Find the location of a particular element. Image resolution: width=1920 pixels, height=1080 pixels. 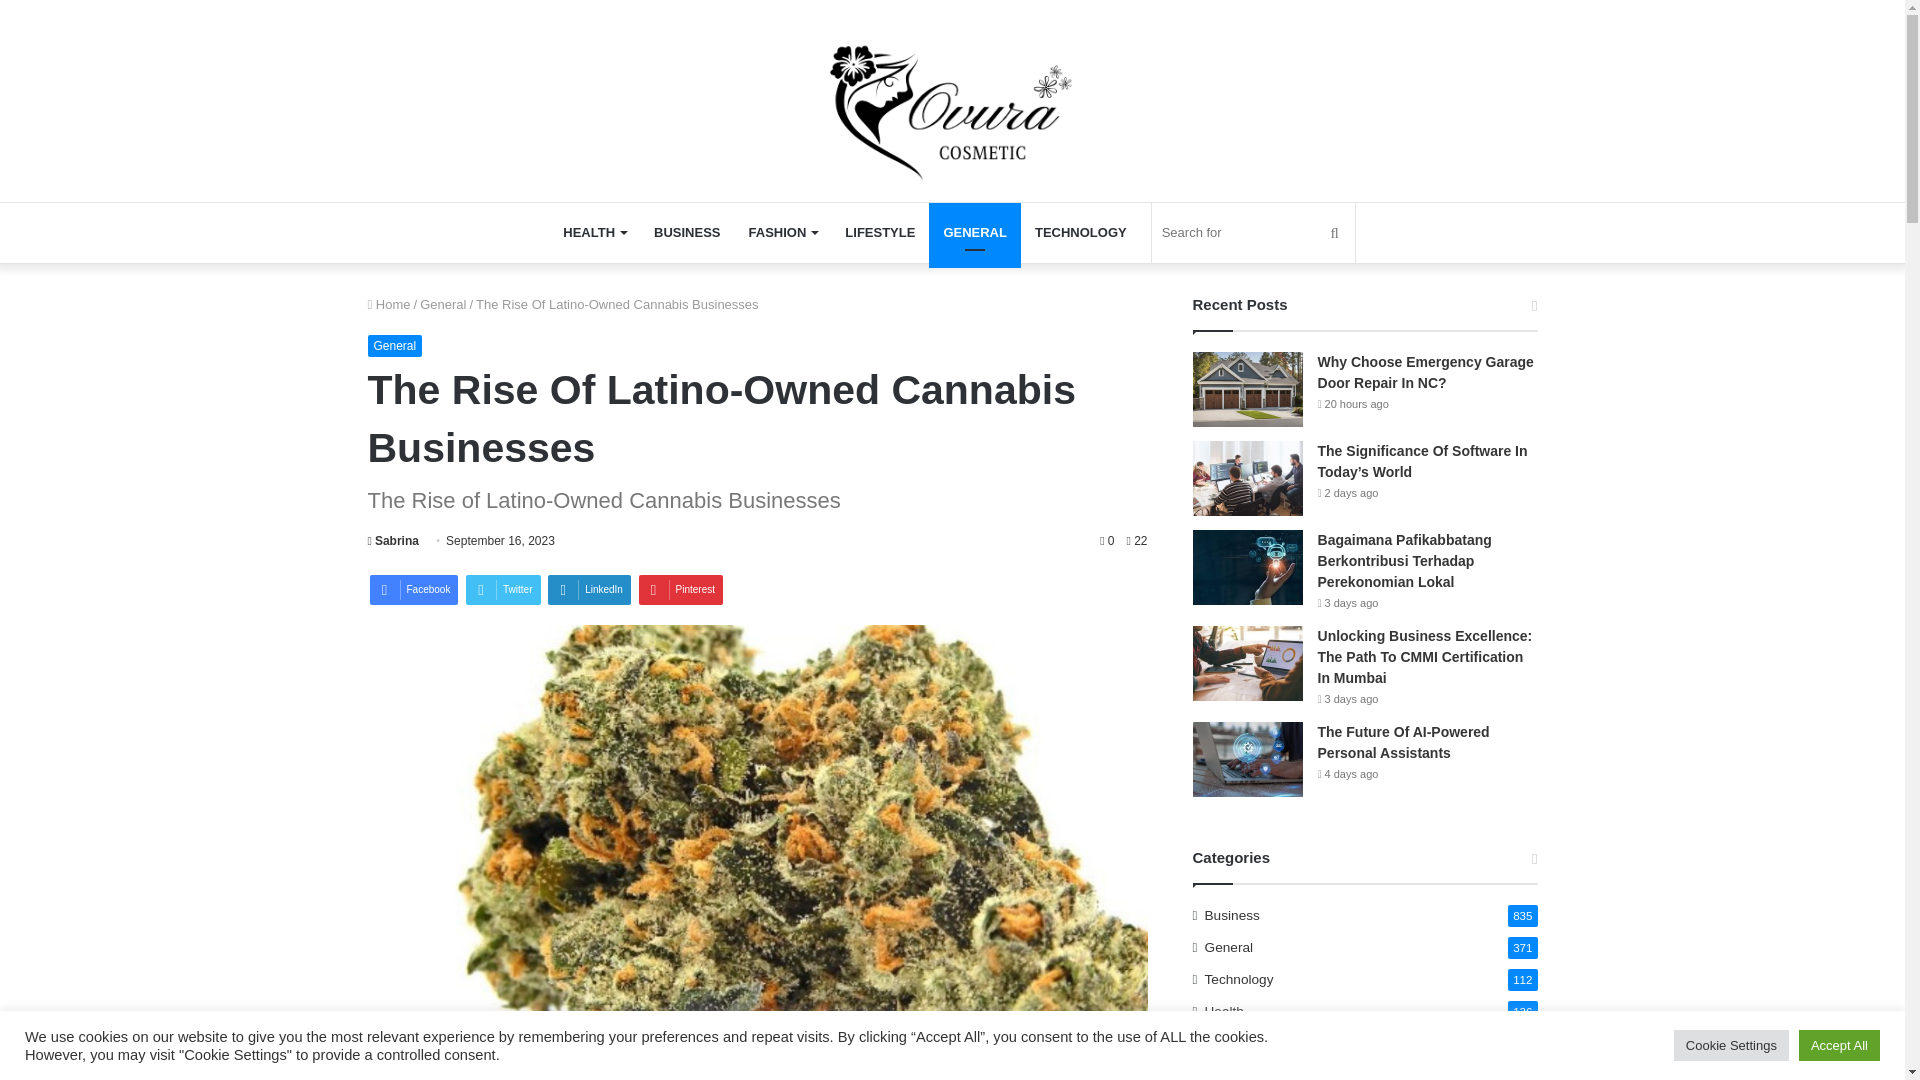

Twitter is located at coordinates (502, 589).